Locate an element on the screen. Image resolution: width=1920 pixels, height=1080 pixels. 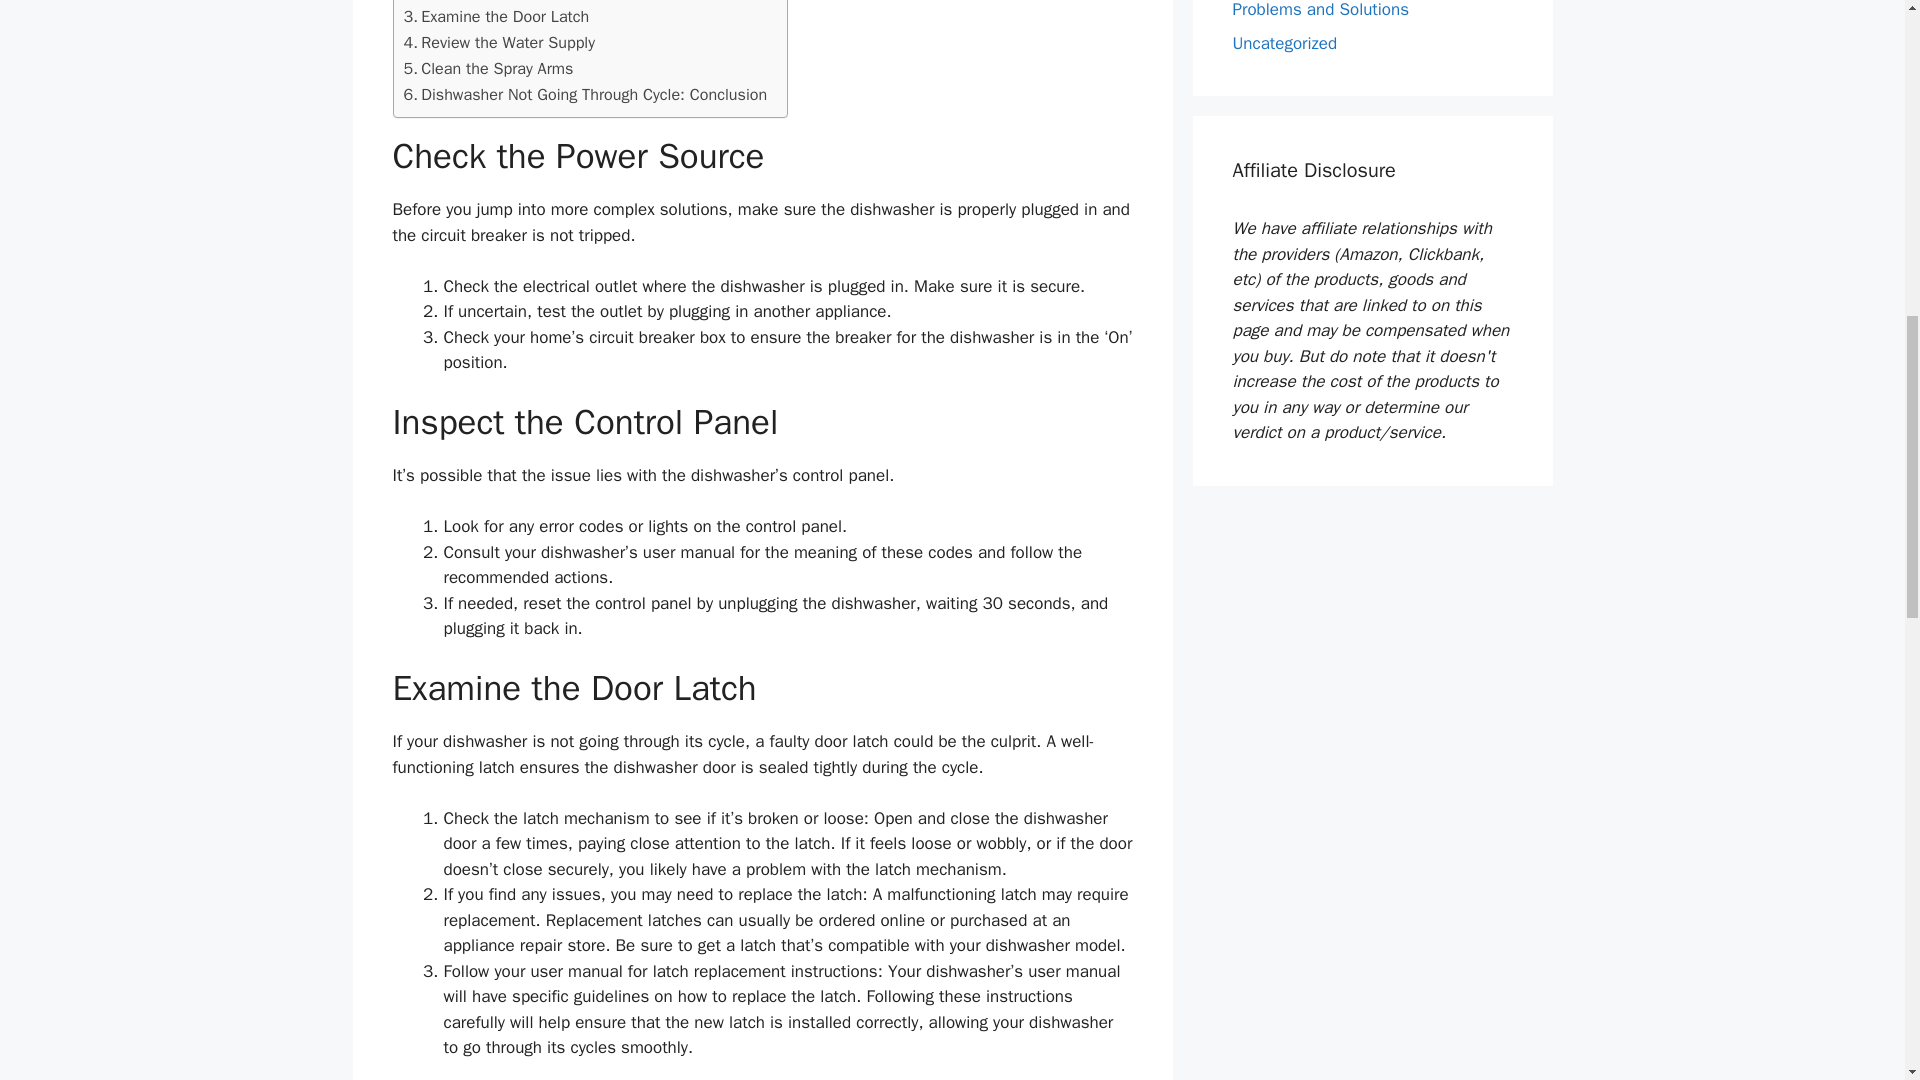
Examine the Door Latch is located at coordinates (496, 17).